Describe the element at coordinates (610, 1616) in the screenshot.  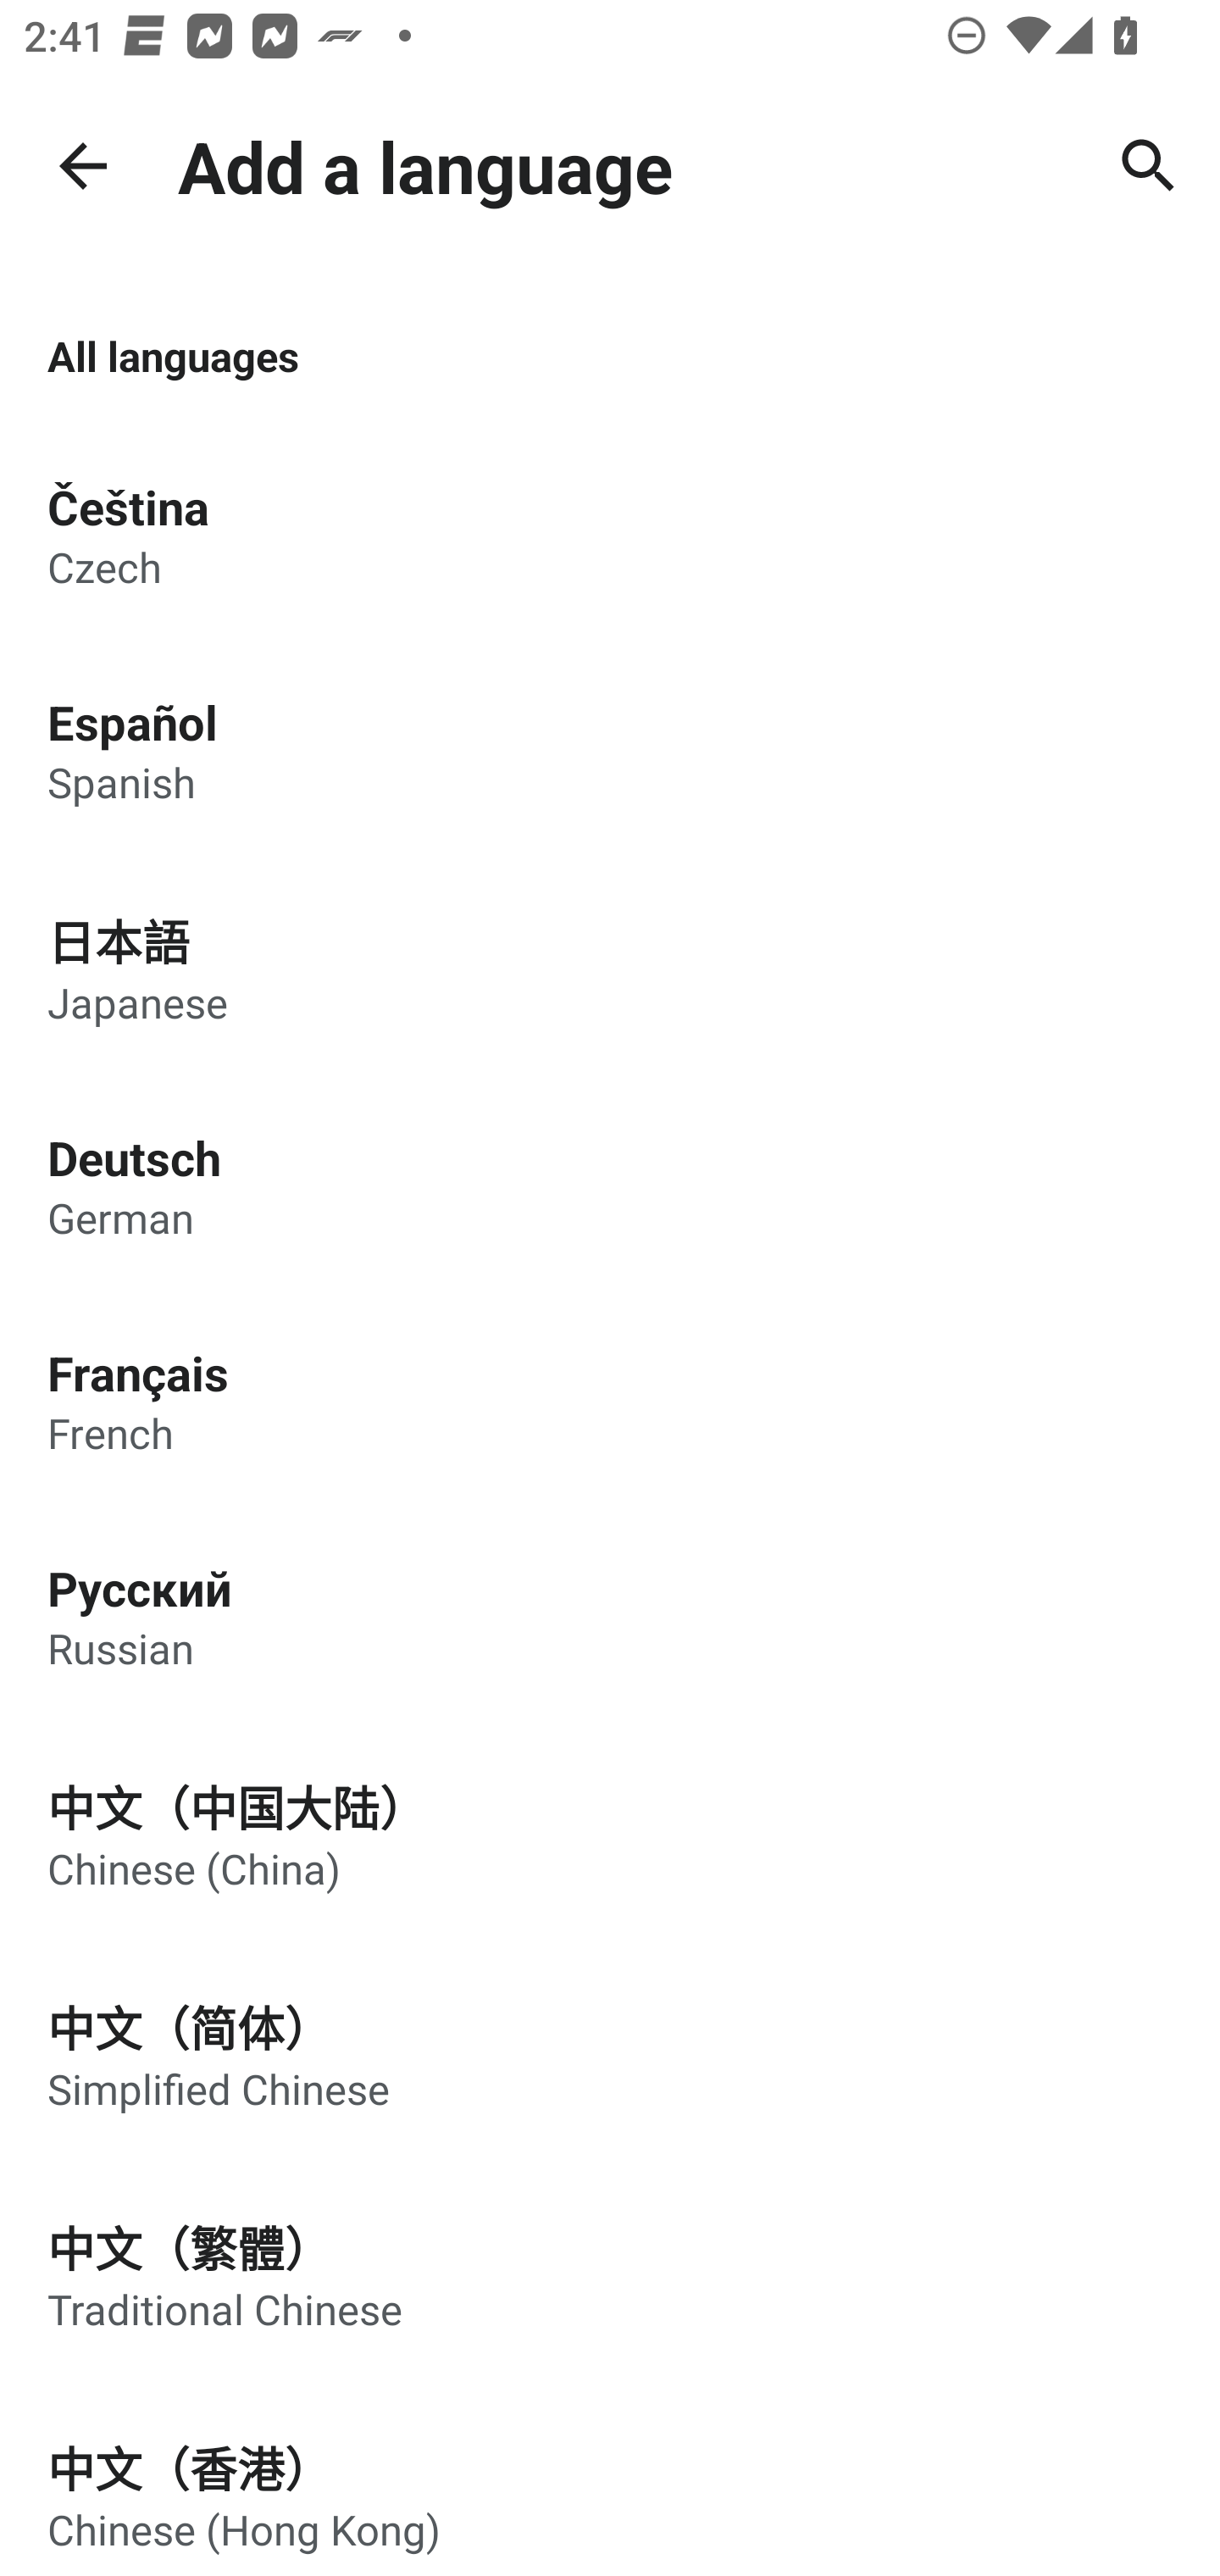
I see `Русский Russian` at that location.